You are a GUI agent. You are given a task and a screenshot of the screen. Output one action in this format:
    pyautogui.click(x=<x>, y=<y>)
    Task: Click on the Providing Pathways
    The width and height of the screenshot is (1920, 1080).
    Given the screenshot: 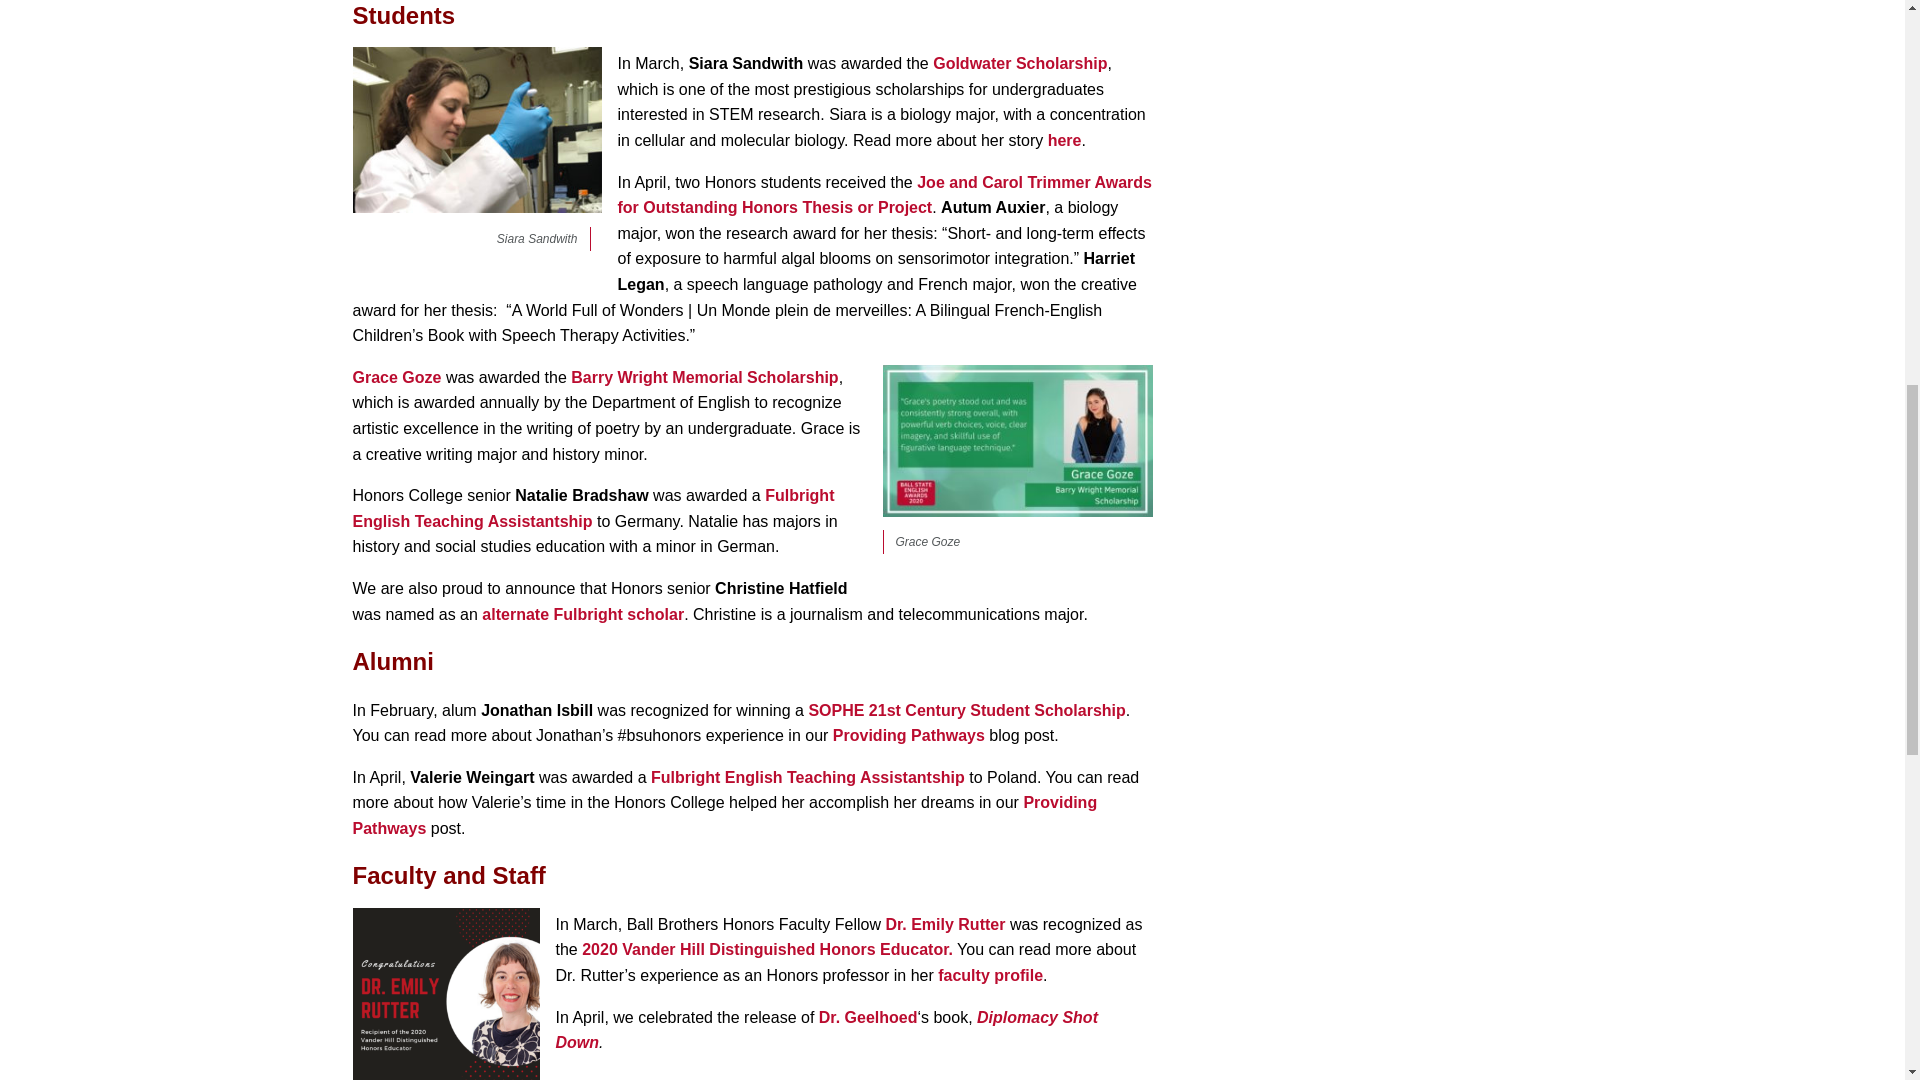 What is the action you would take?
    pyautogui.click(x=724, y=815)
    